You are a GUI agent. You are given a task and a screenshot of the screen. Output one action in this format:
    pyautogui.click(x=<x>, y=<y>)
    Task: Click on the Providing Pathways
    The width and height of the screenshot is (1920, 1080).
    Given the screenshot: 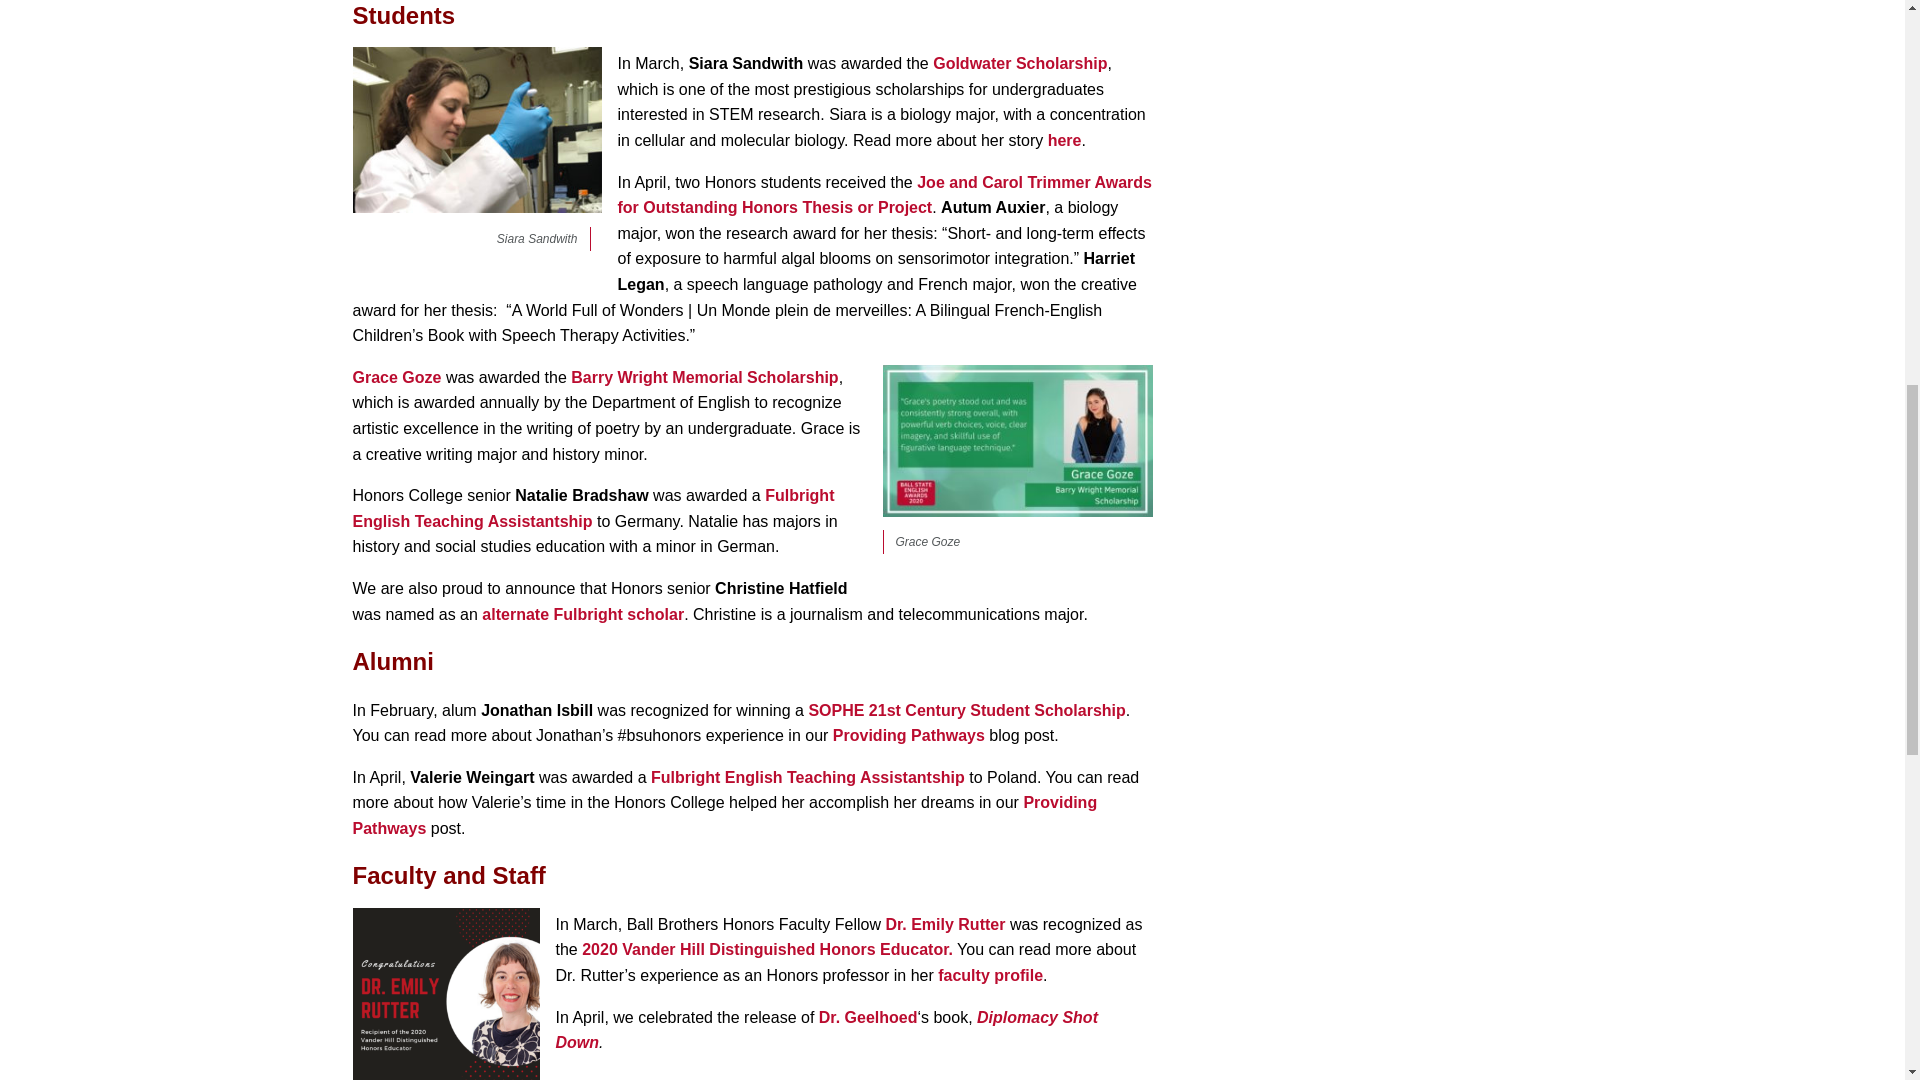 What is the action you would take?
    pyautogui.click(x=724, y=815)
    